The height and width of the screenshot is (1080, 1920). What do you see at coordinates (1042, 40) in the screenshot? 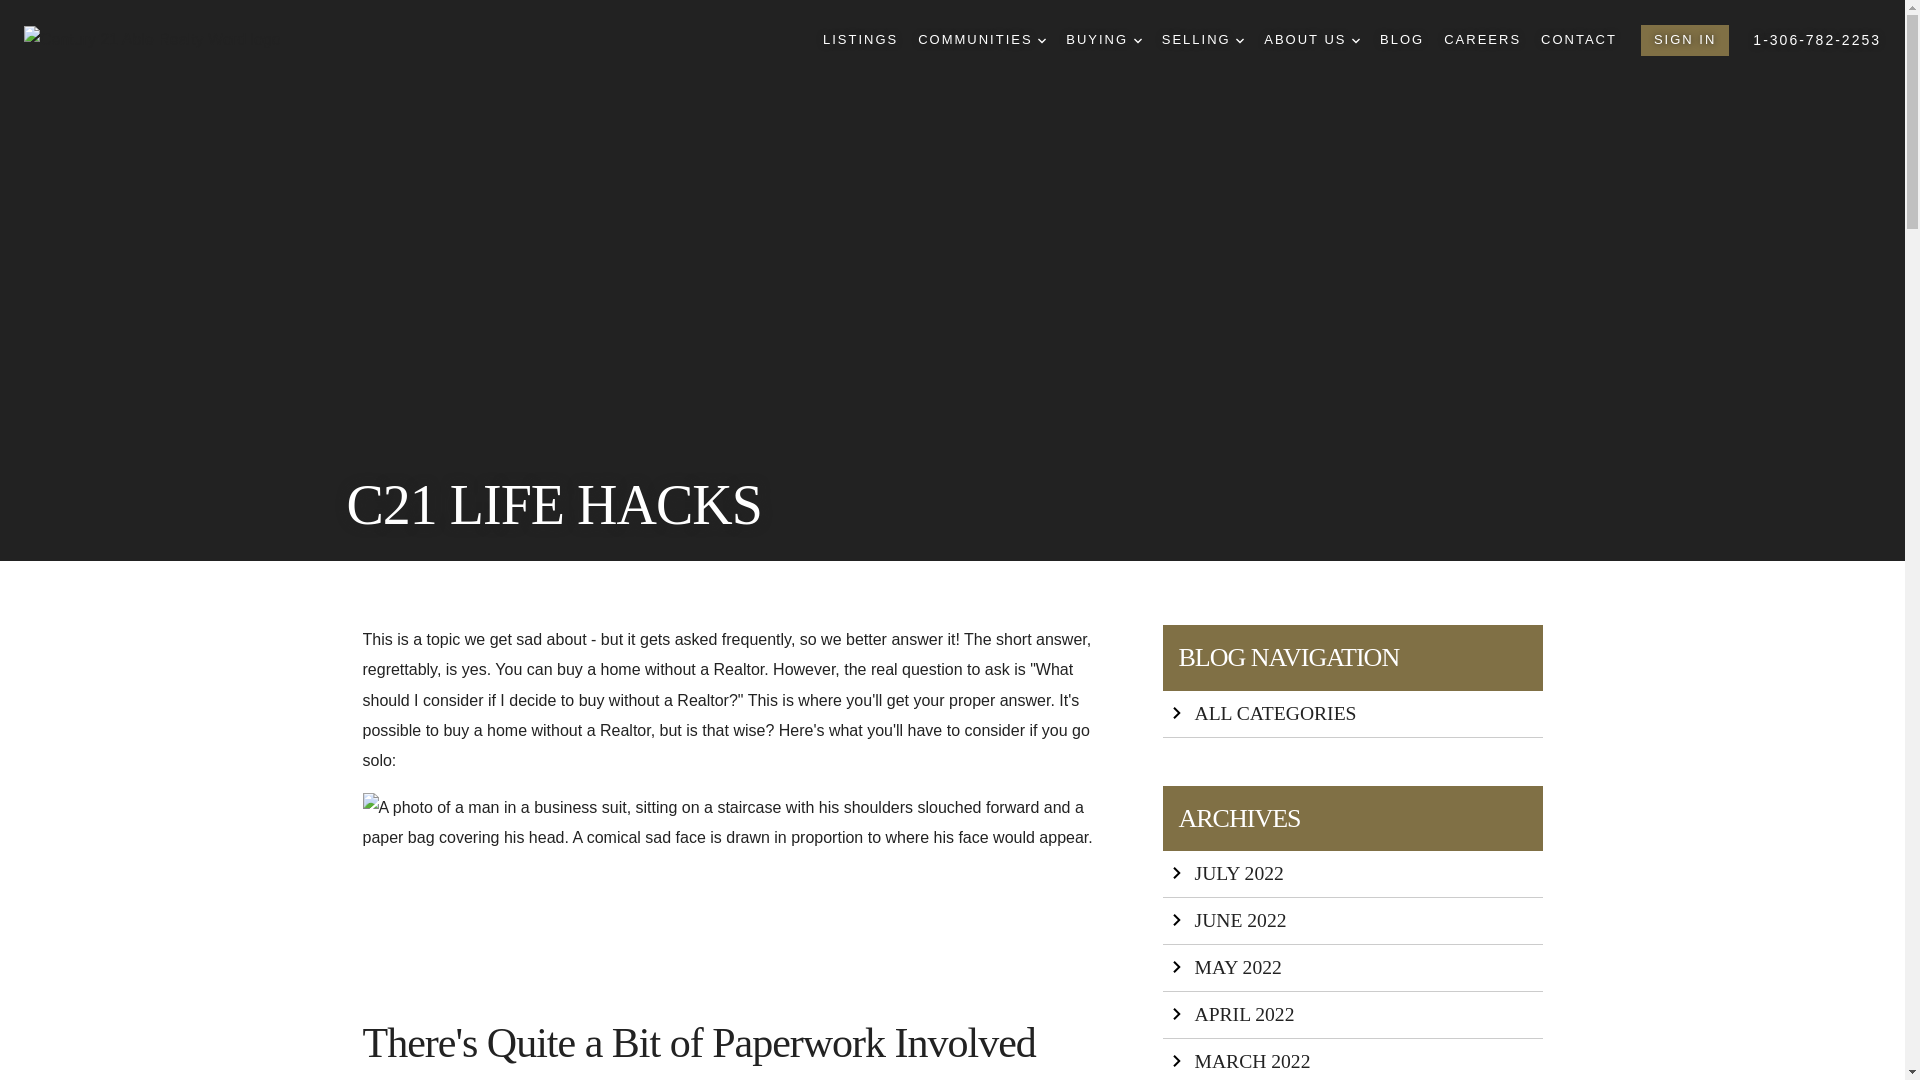
I see `DROPDOWN ARROW` at bounding box center [1042, 40].